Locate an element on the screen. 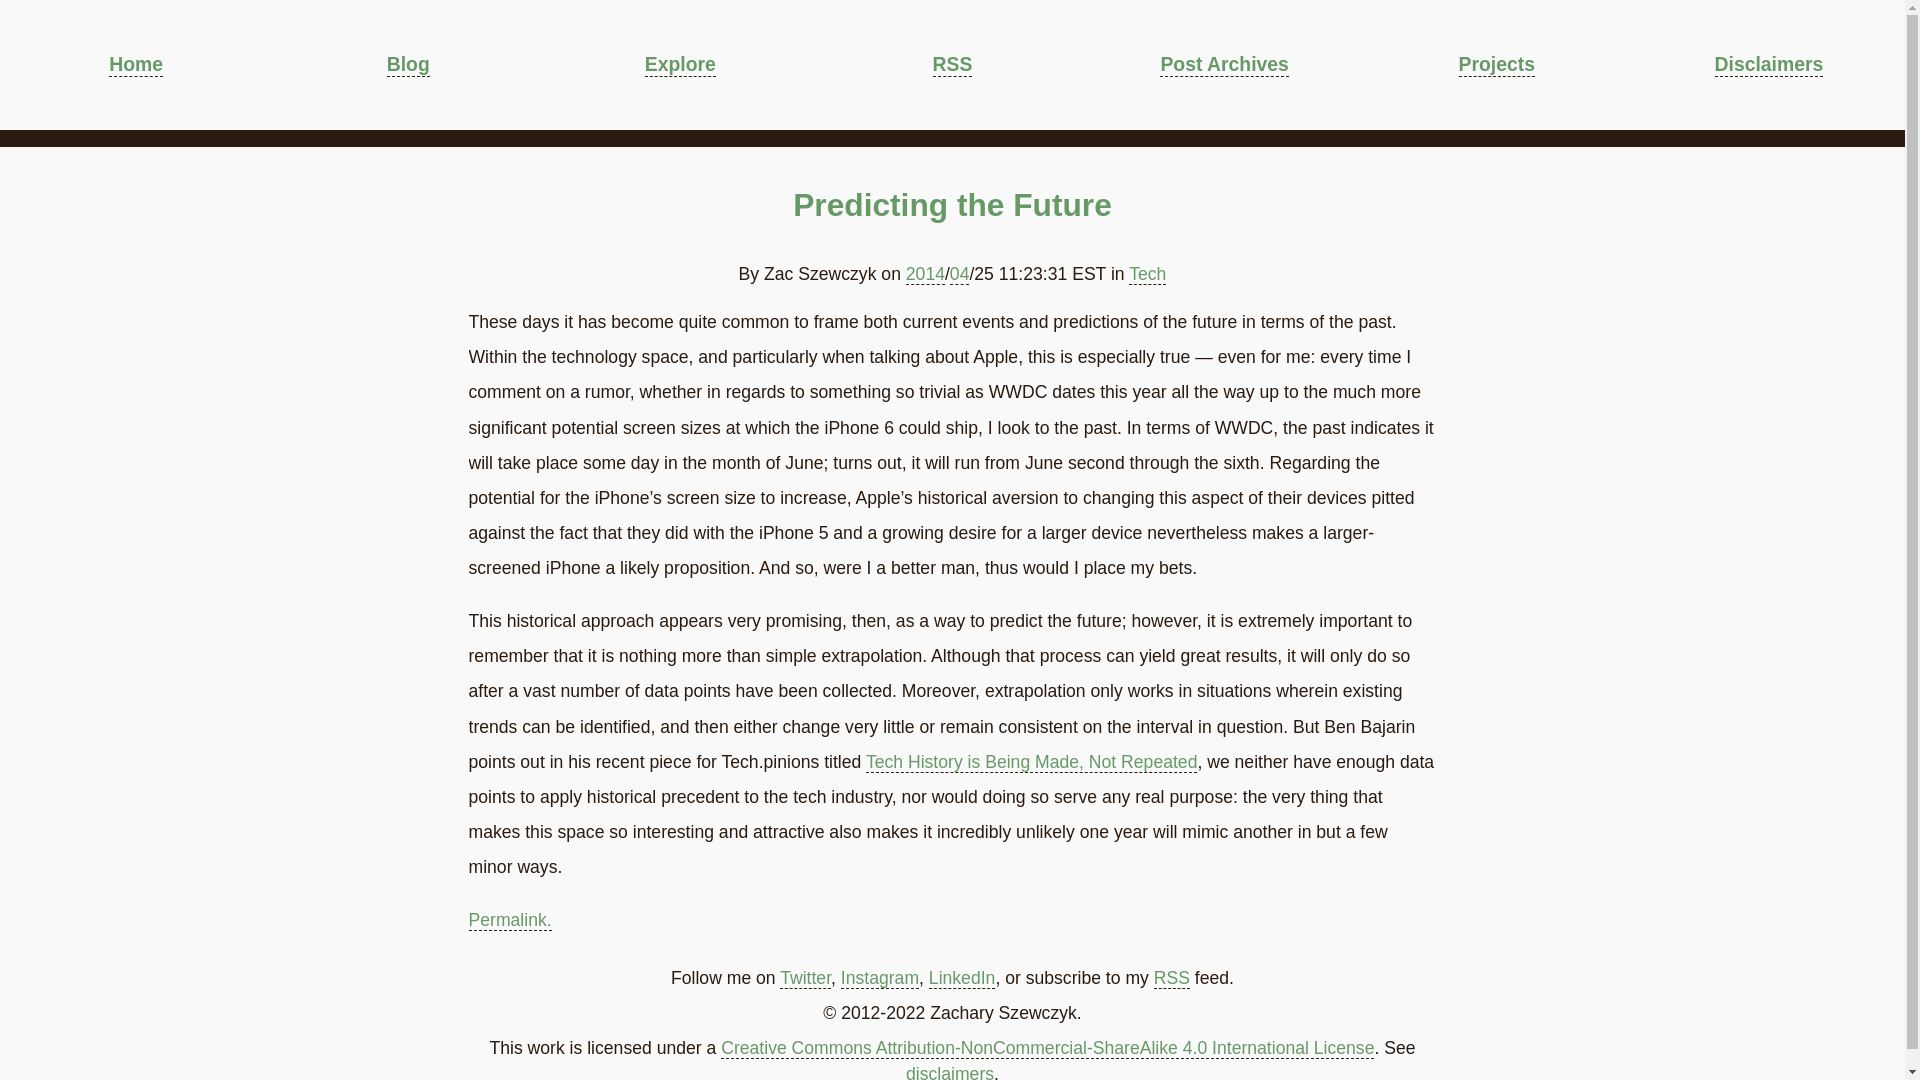 The height and width of the screenshot is (1080, 1920). Disclaimers is located at coordinates (1769, 64).